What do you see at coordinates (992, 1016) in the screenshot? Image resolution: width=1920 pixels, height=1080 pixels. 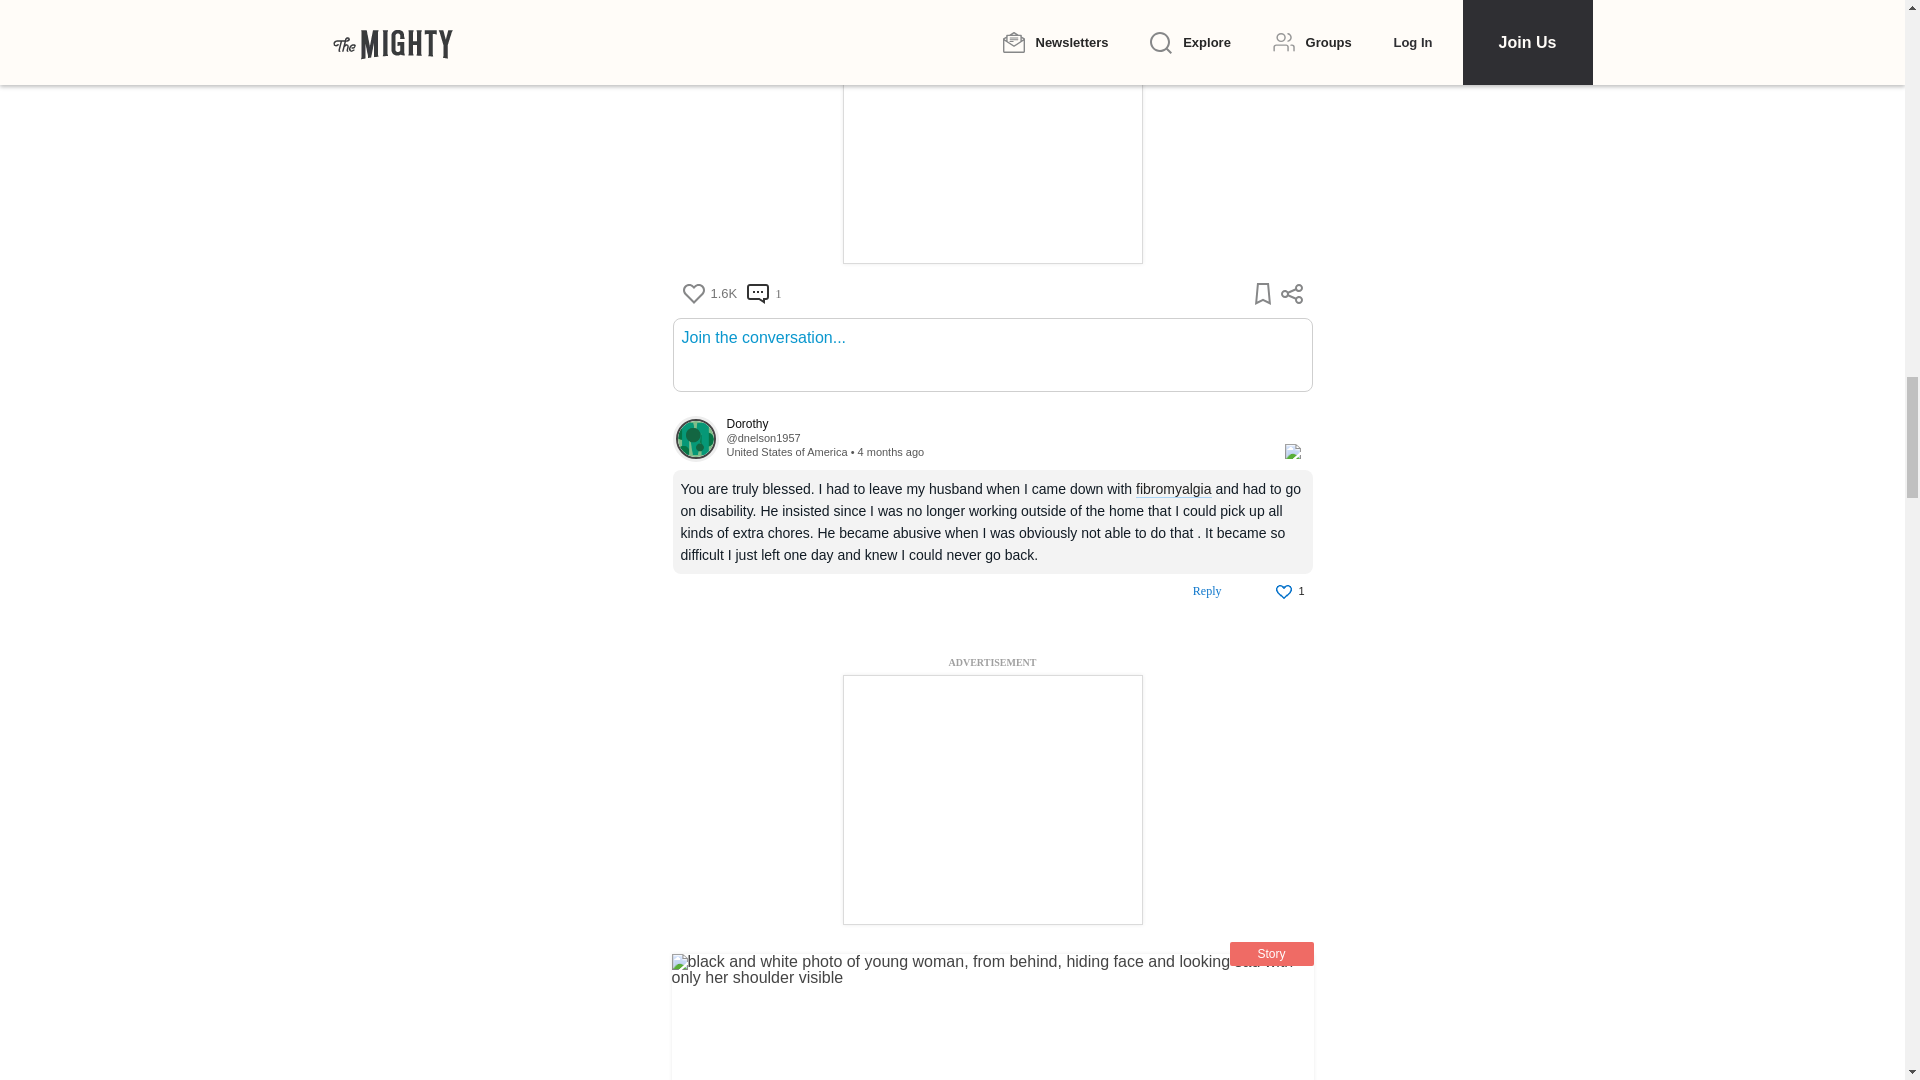 I see `The Words That Haunt Me as Someone Living With Chronic Pain` at bounding box center [992, 1016].